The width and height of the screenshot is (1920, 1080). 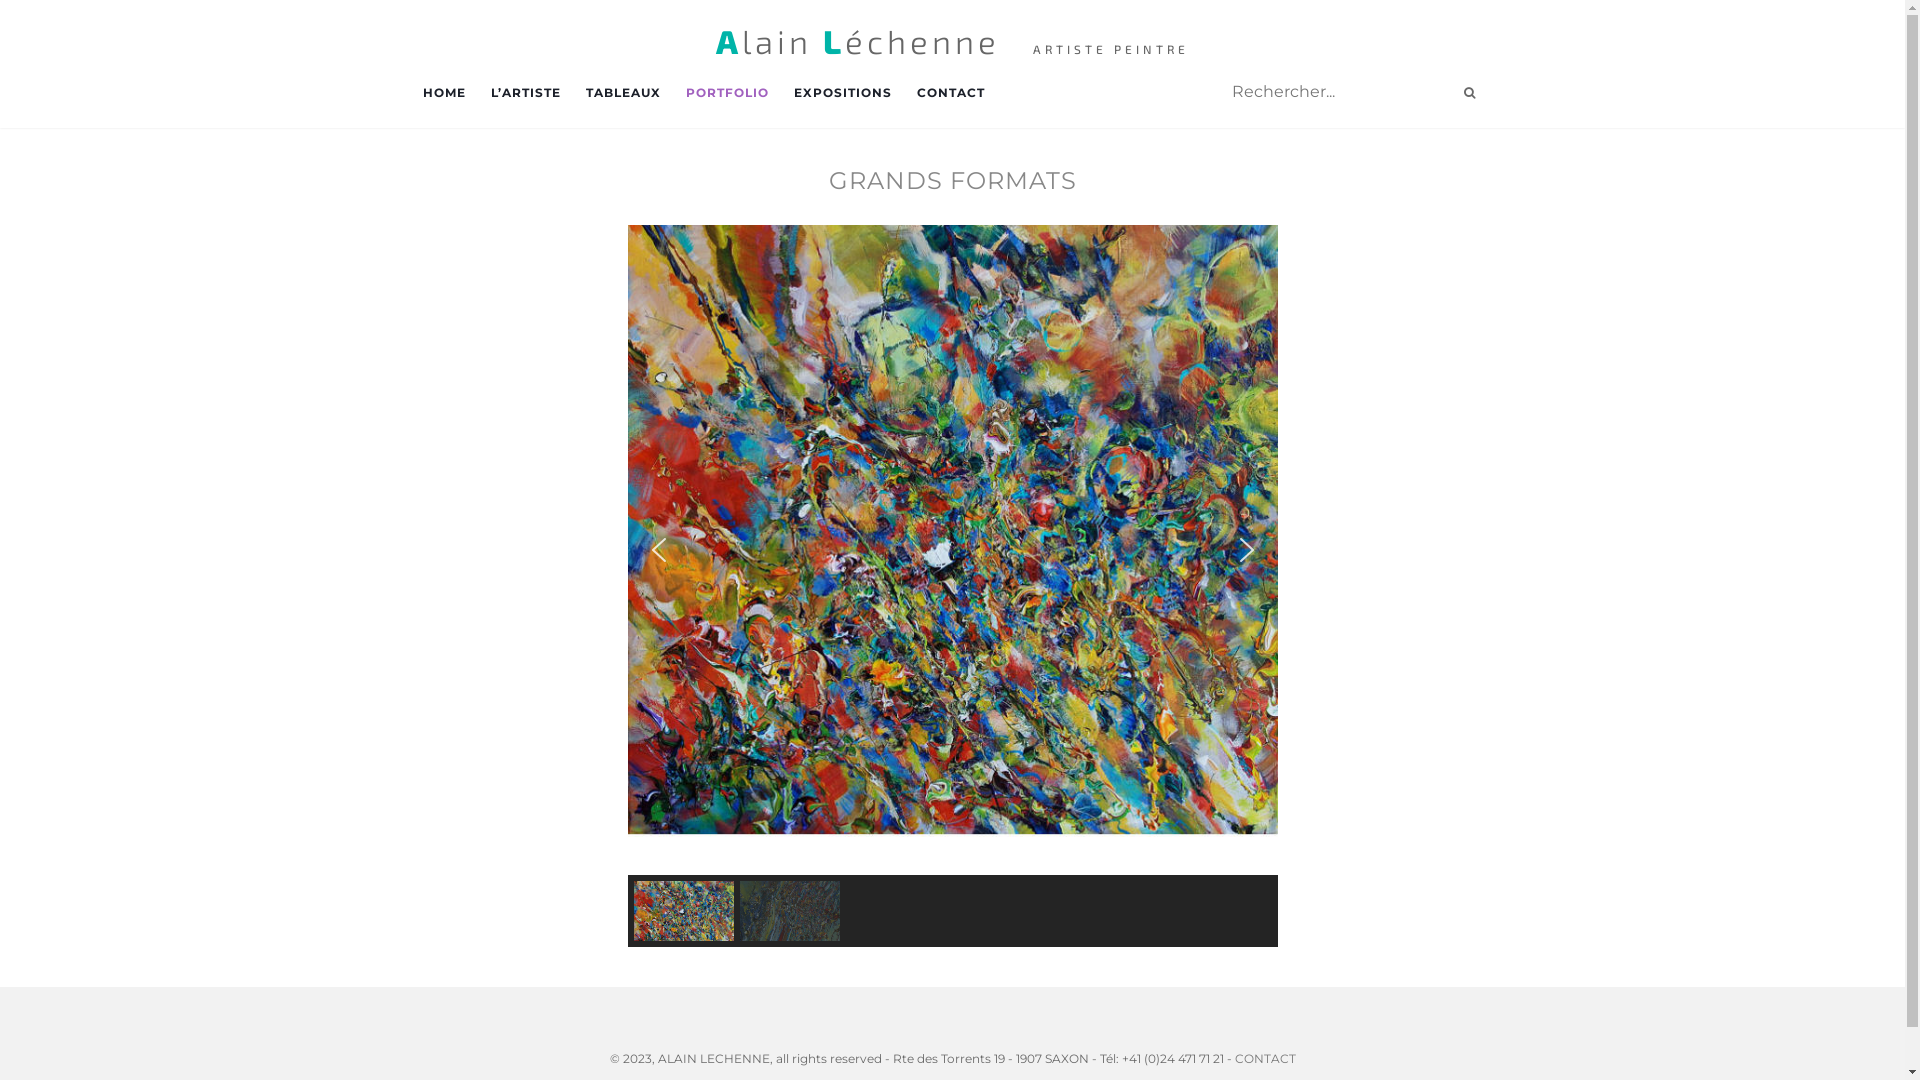 What do you see at coordinates (624, 92) in the screenshot?
I see `TABLEAUX` at bounding box center [624, 92].